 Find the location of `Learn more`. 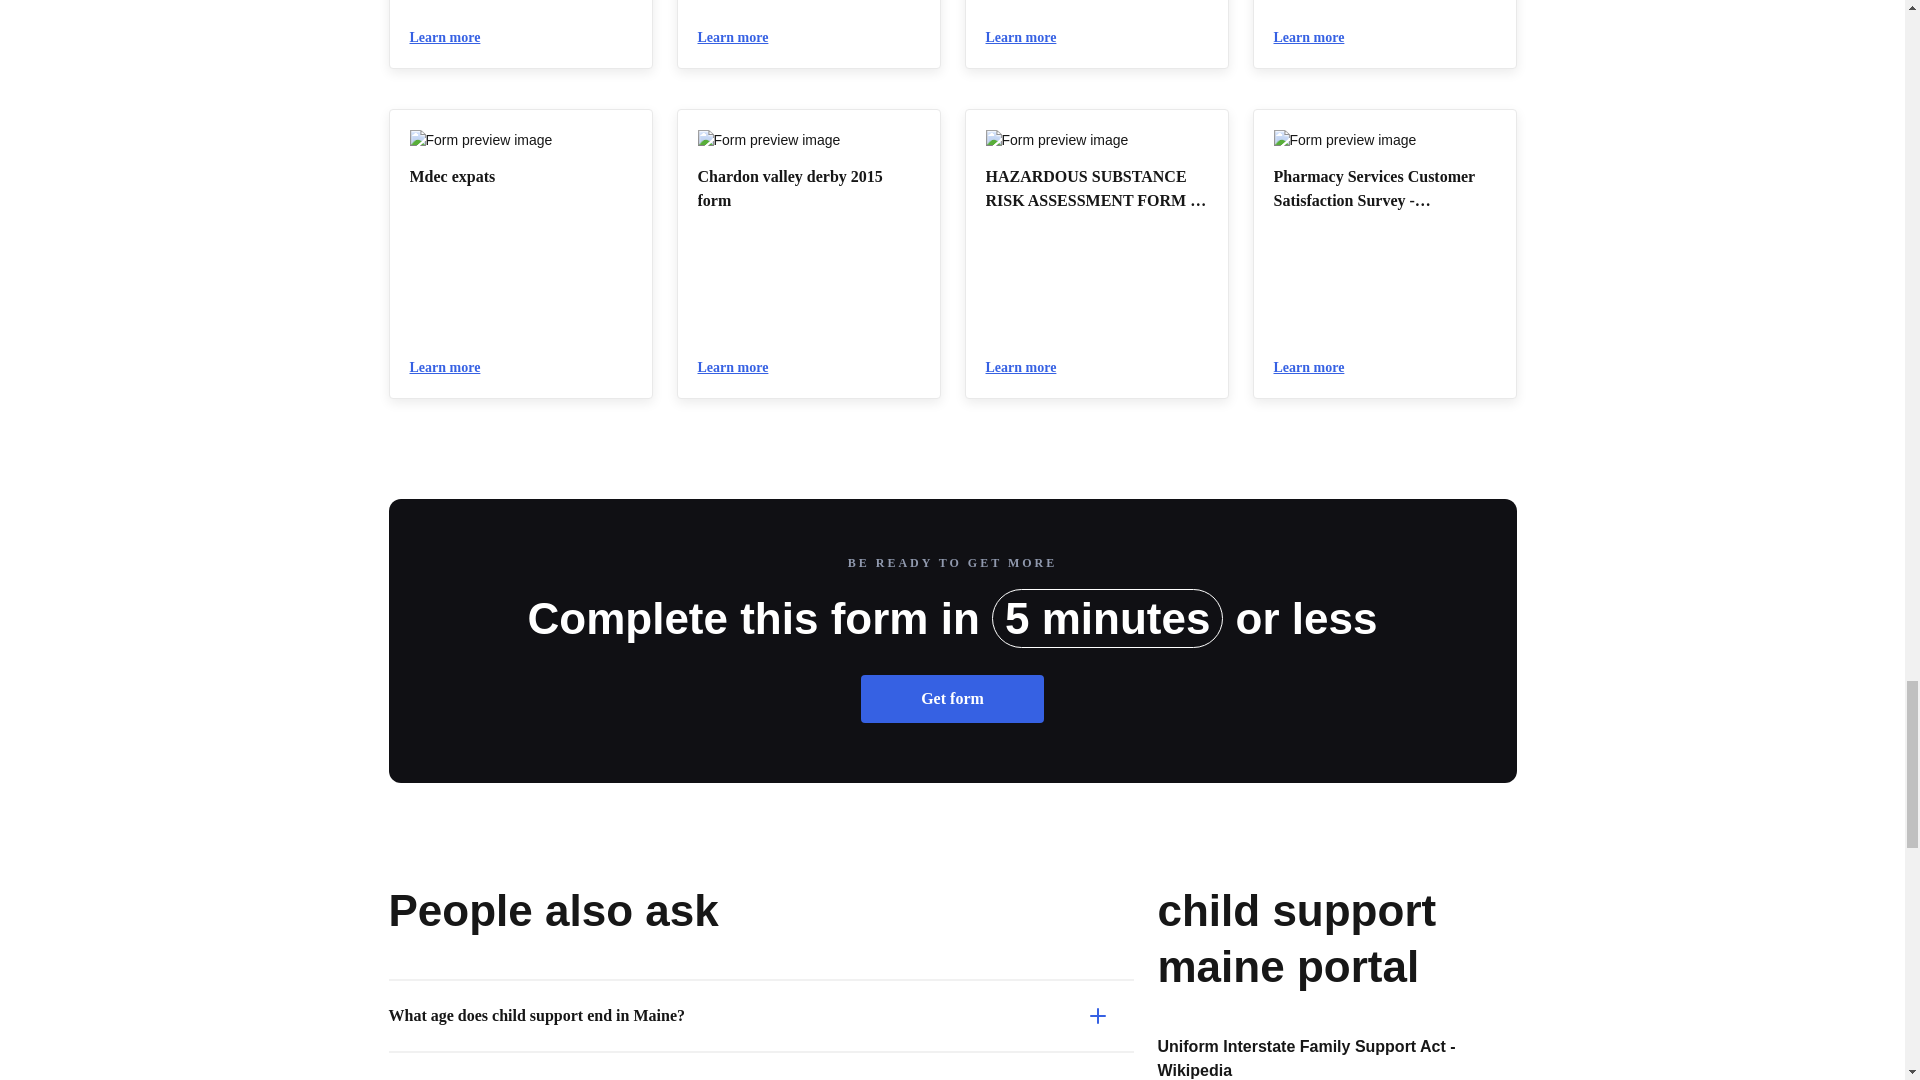

Learn more is located at coordinates (1318, 38).